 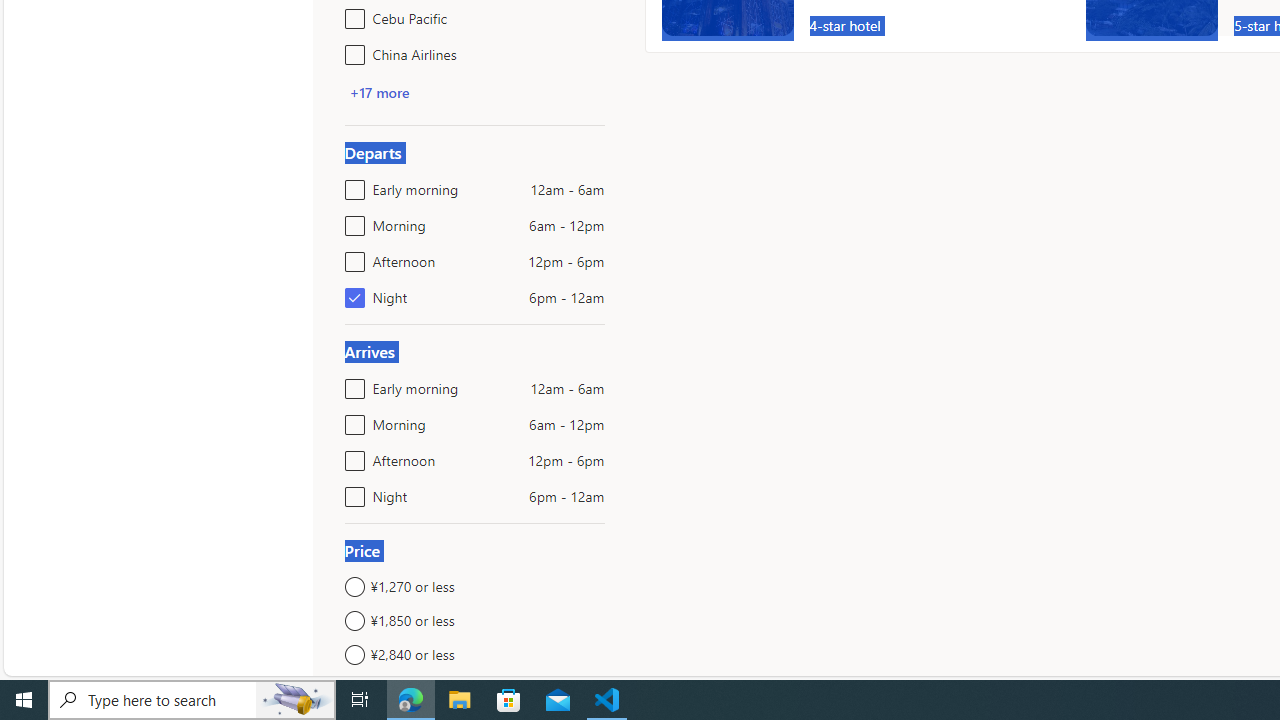 I want to click on China Airlines, so click(x=351, y=50).